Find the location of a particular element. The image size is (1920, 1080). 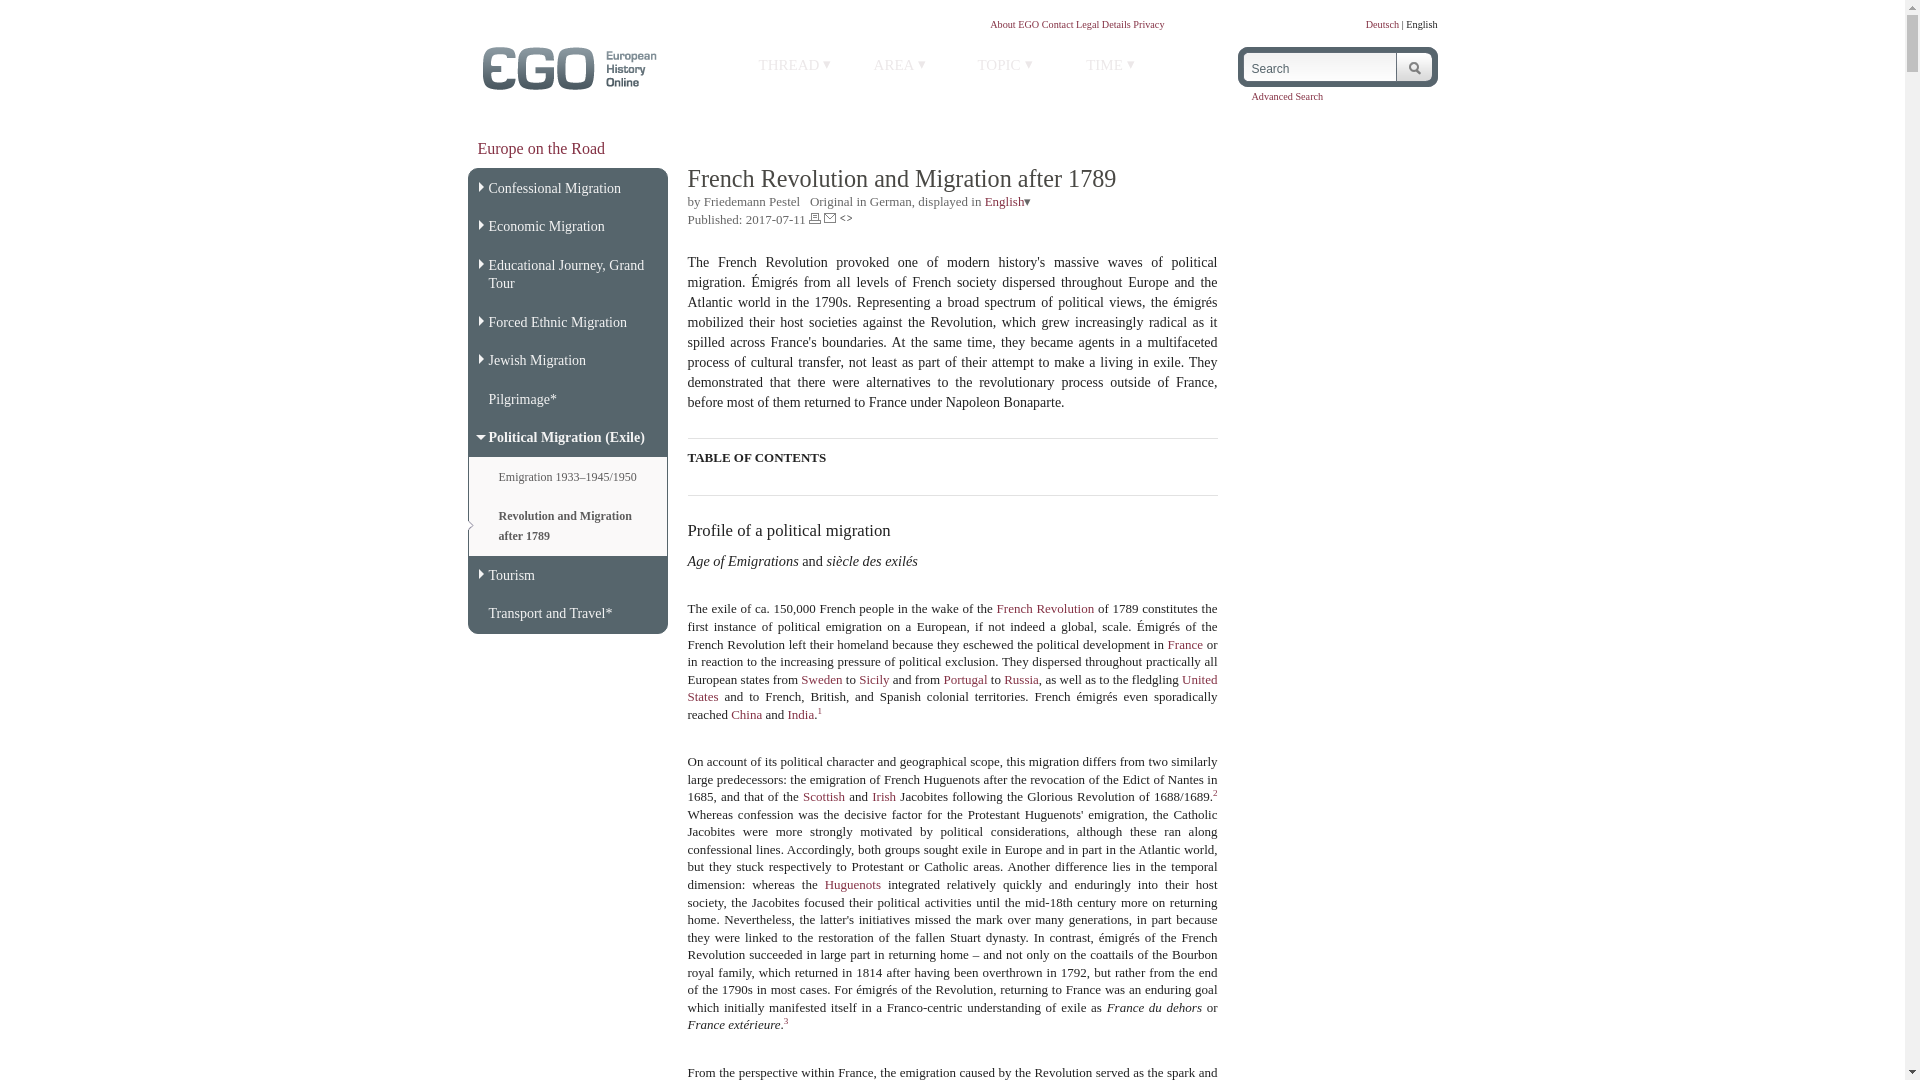

Deutsch is located at coordinates (1382, 24).